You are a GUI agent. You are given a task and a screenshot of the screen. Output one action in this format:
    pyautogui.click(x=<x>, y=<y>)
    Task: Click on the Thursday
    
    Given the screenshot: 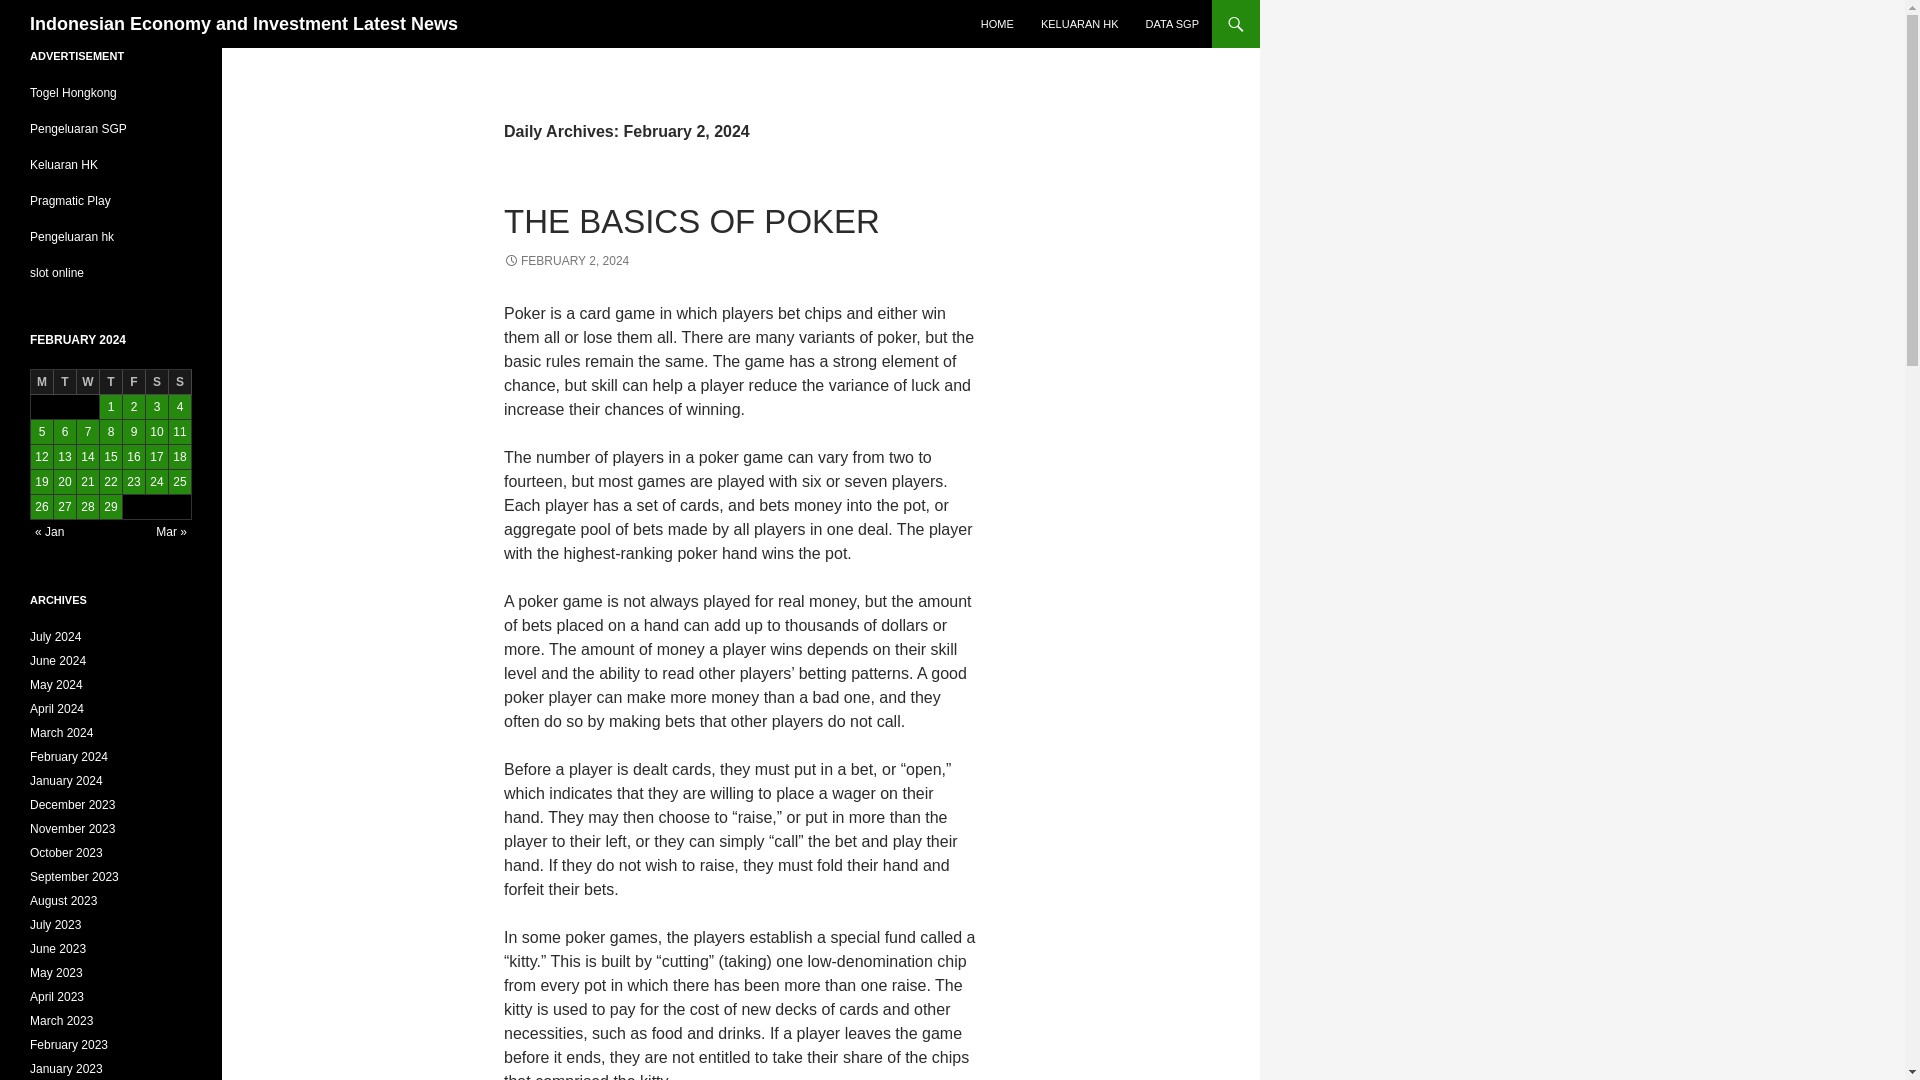 What is the action you would take?
    pyautogui.click(x=110, y=382)
    